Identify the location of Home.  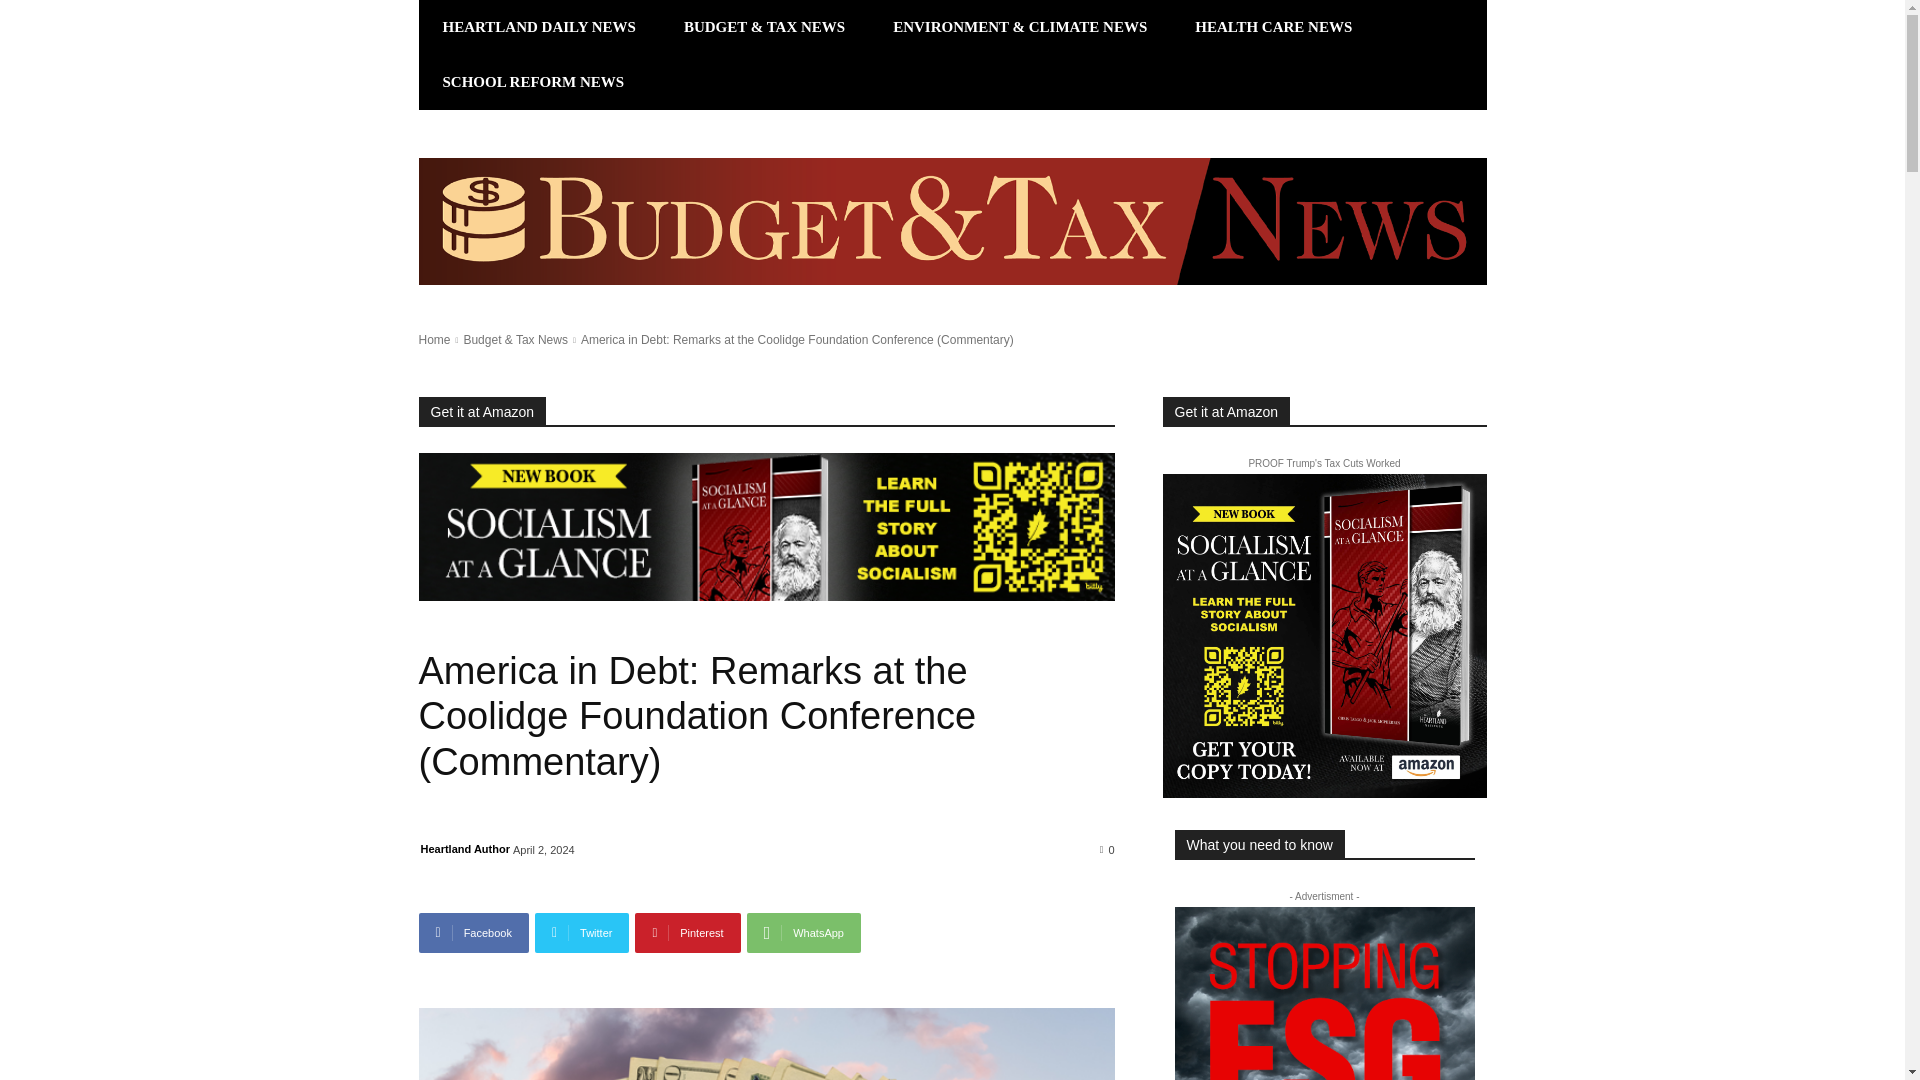
(434, 339).